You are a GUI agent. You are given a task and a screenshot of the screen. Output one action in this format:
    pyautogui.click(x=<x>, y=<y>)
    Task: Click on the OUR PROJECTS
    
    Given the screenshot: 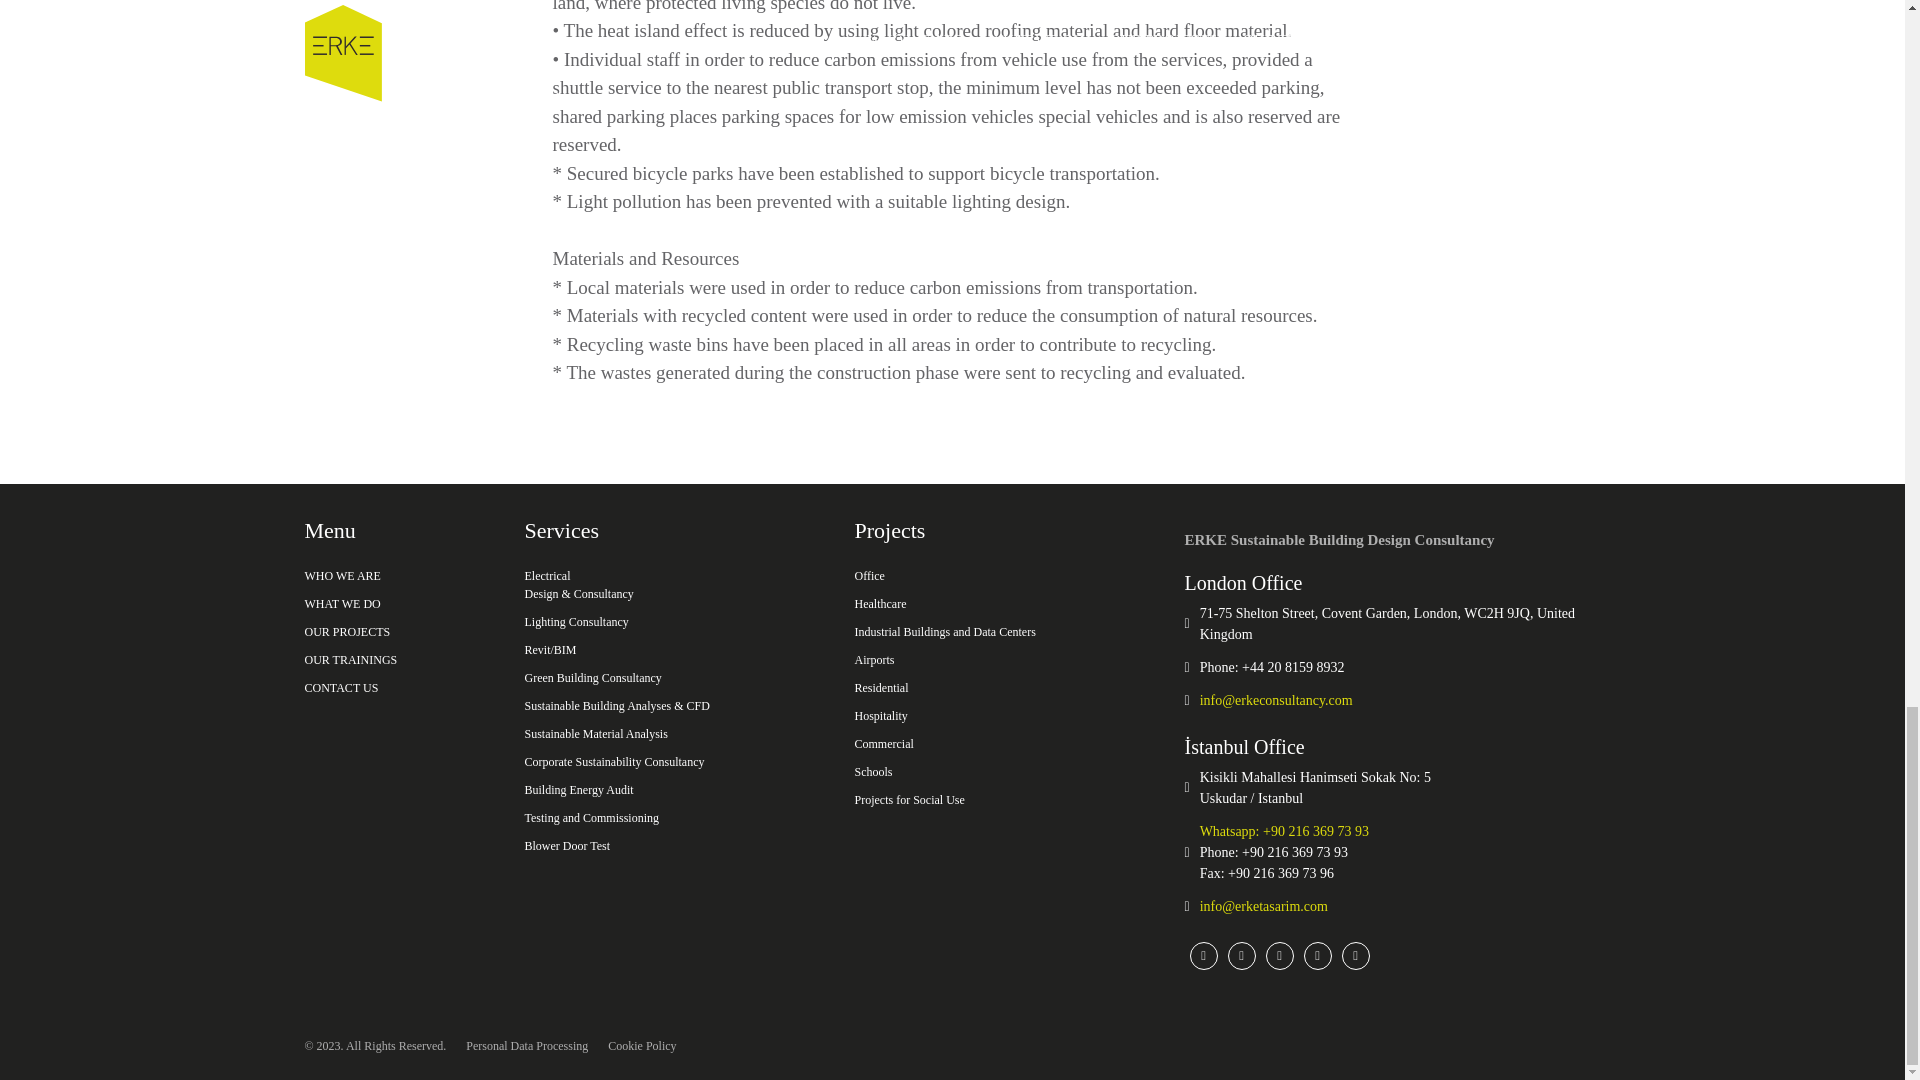 What is the action you would take?
    pyautogui.click(x=401, y=631)
    